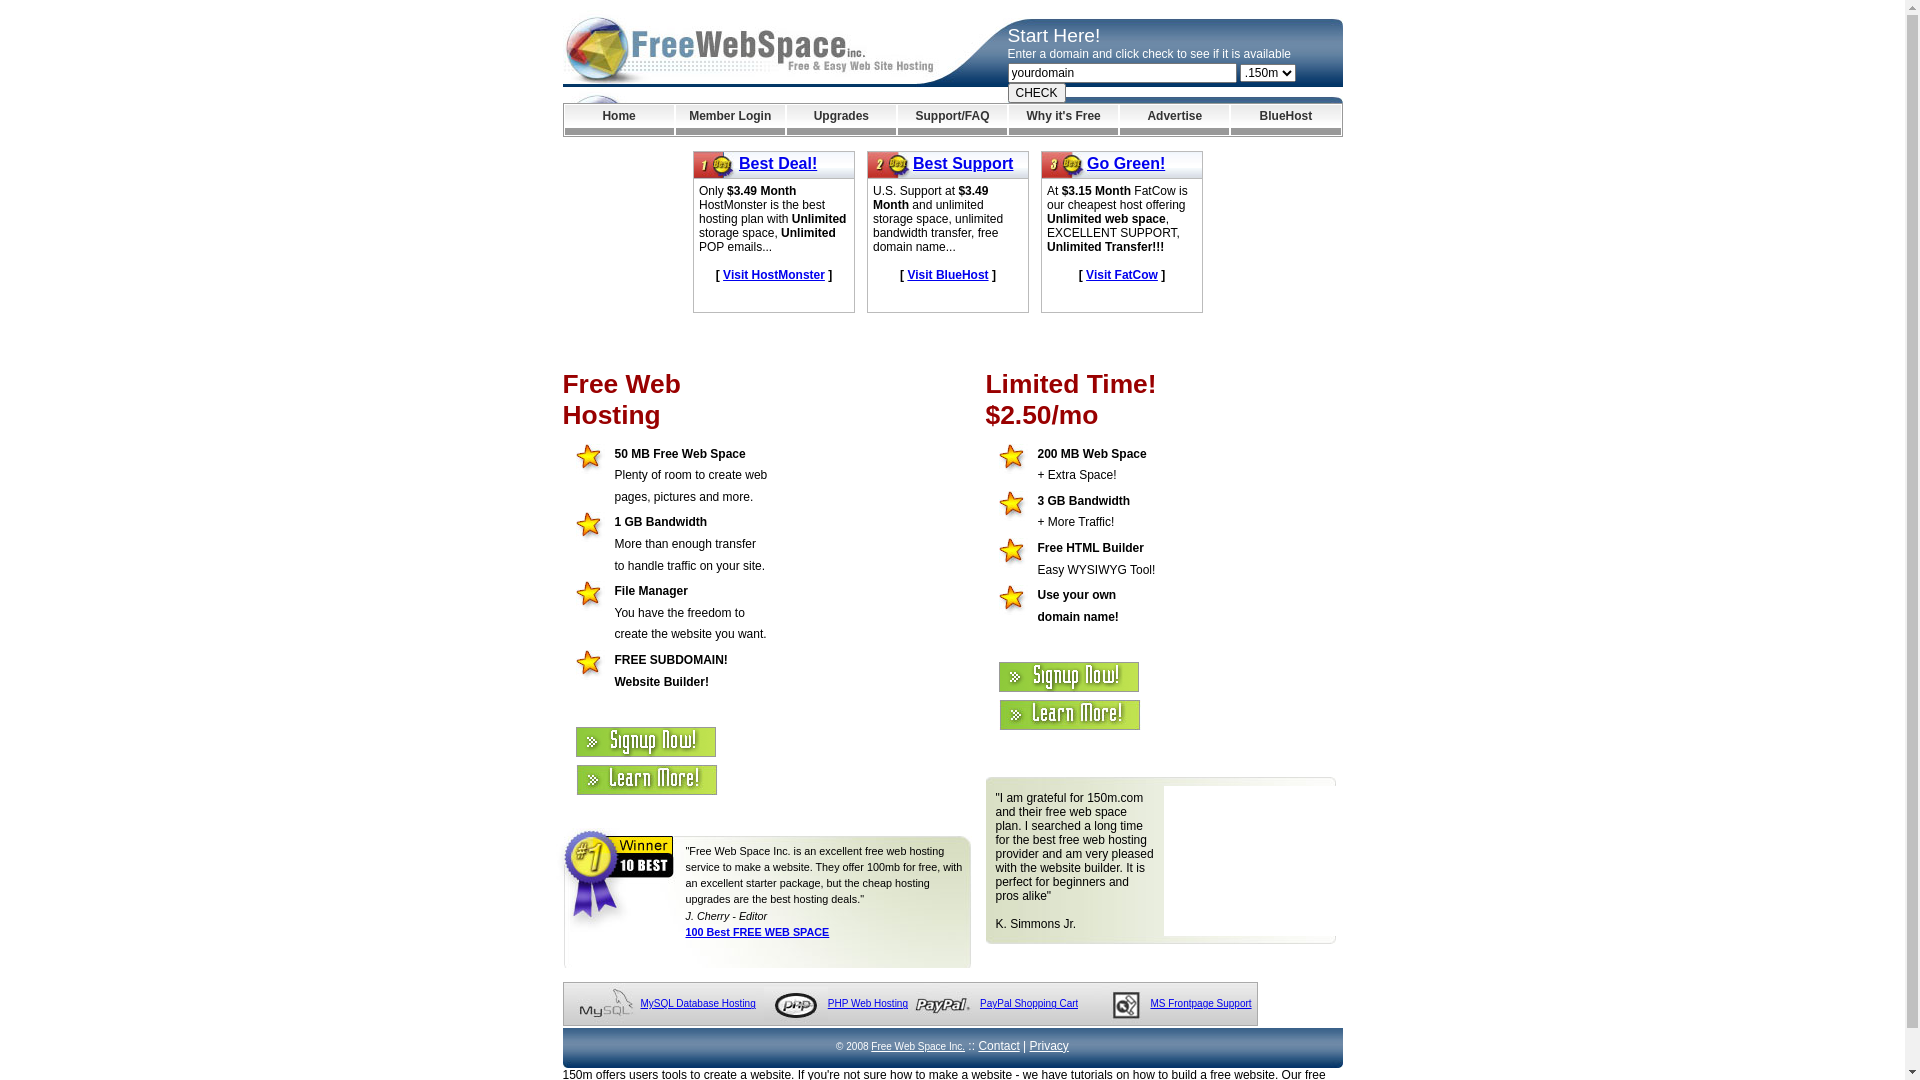 Image resolution: width=1920 pixels, height=1080 pixels. I want to click on Contact, so click(998, 1046).